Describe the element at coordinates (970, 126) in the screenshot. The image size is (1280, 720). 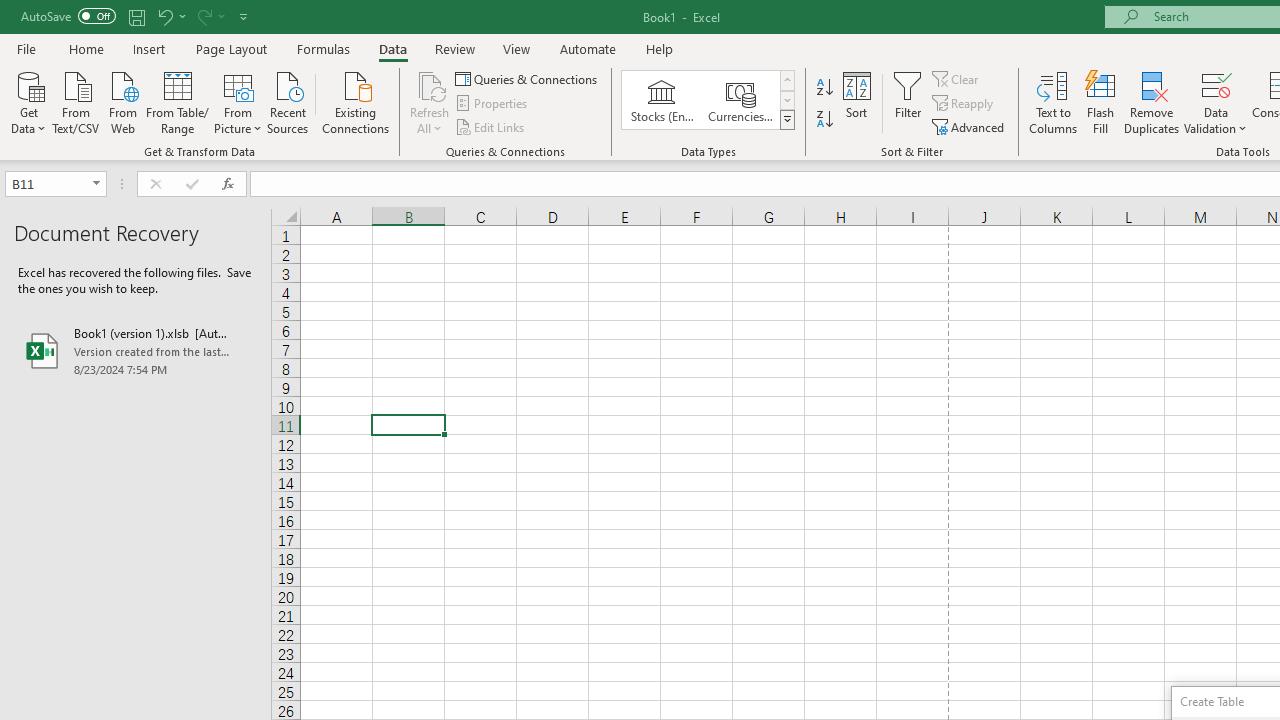
I see `Advanced...` at that location.